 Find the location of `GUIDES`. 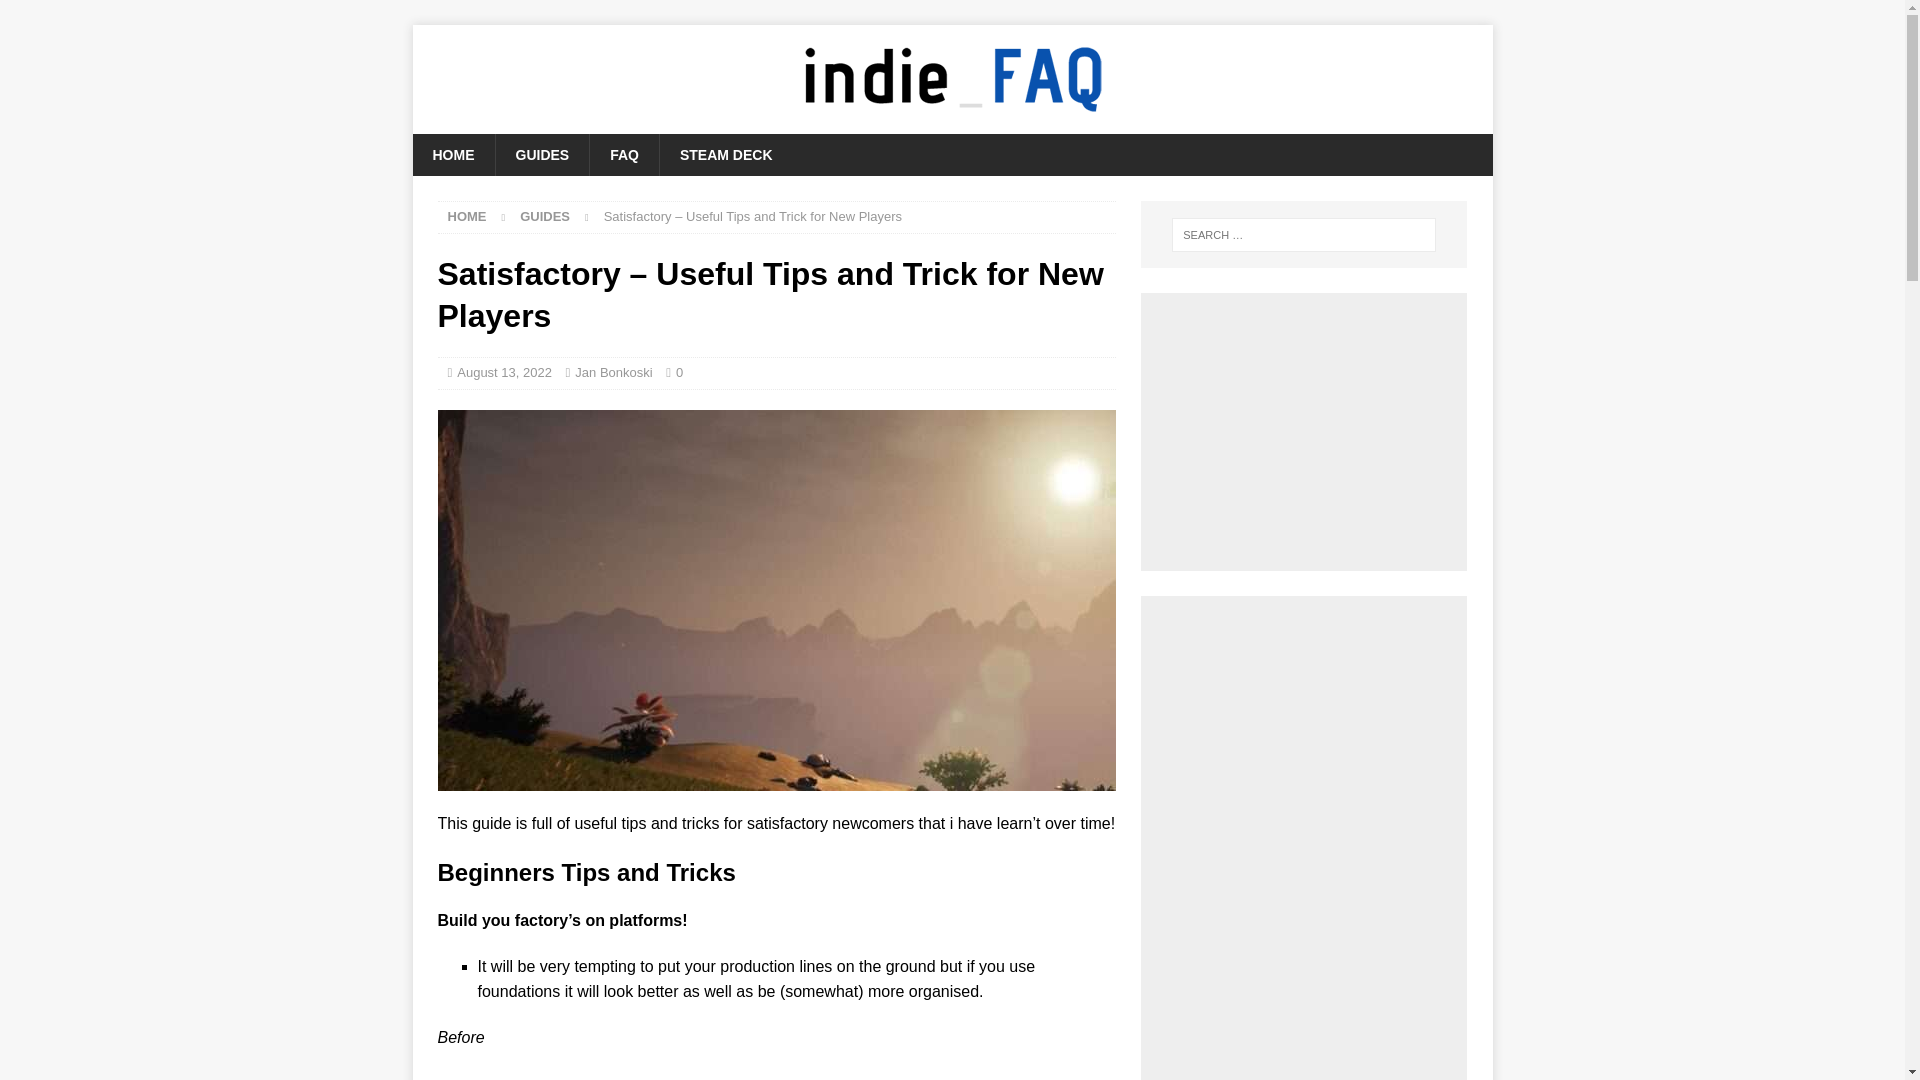

GUIDES is located at coordinates (545, 216).